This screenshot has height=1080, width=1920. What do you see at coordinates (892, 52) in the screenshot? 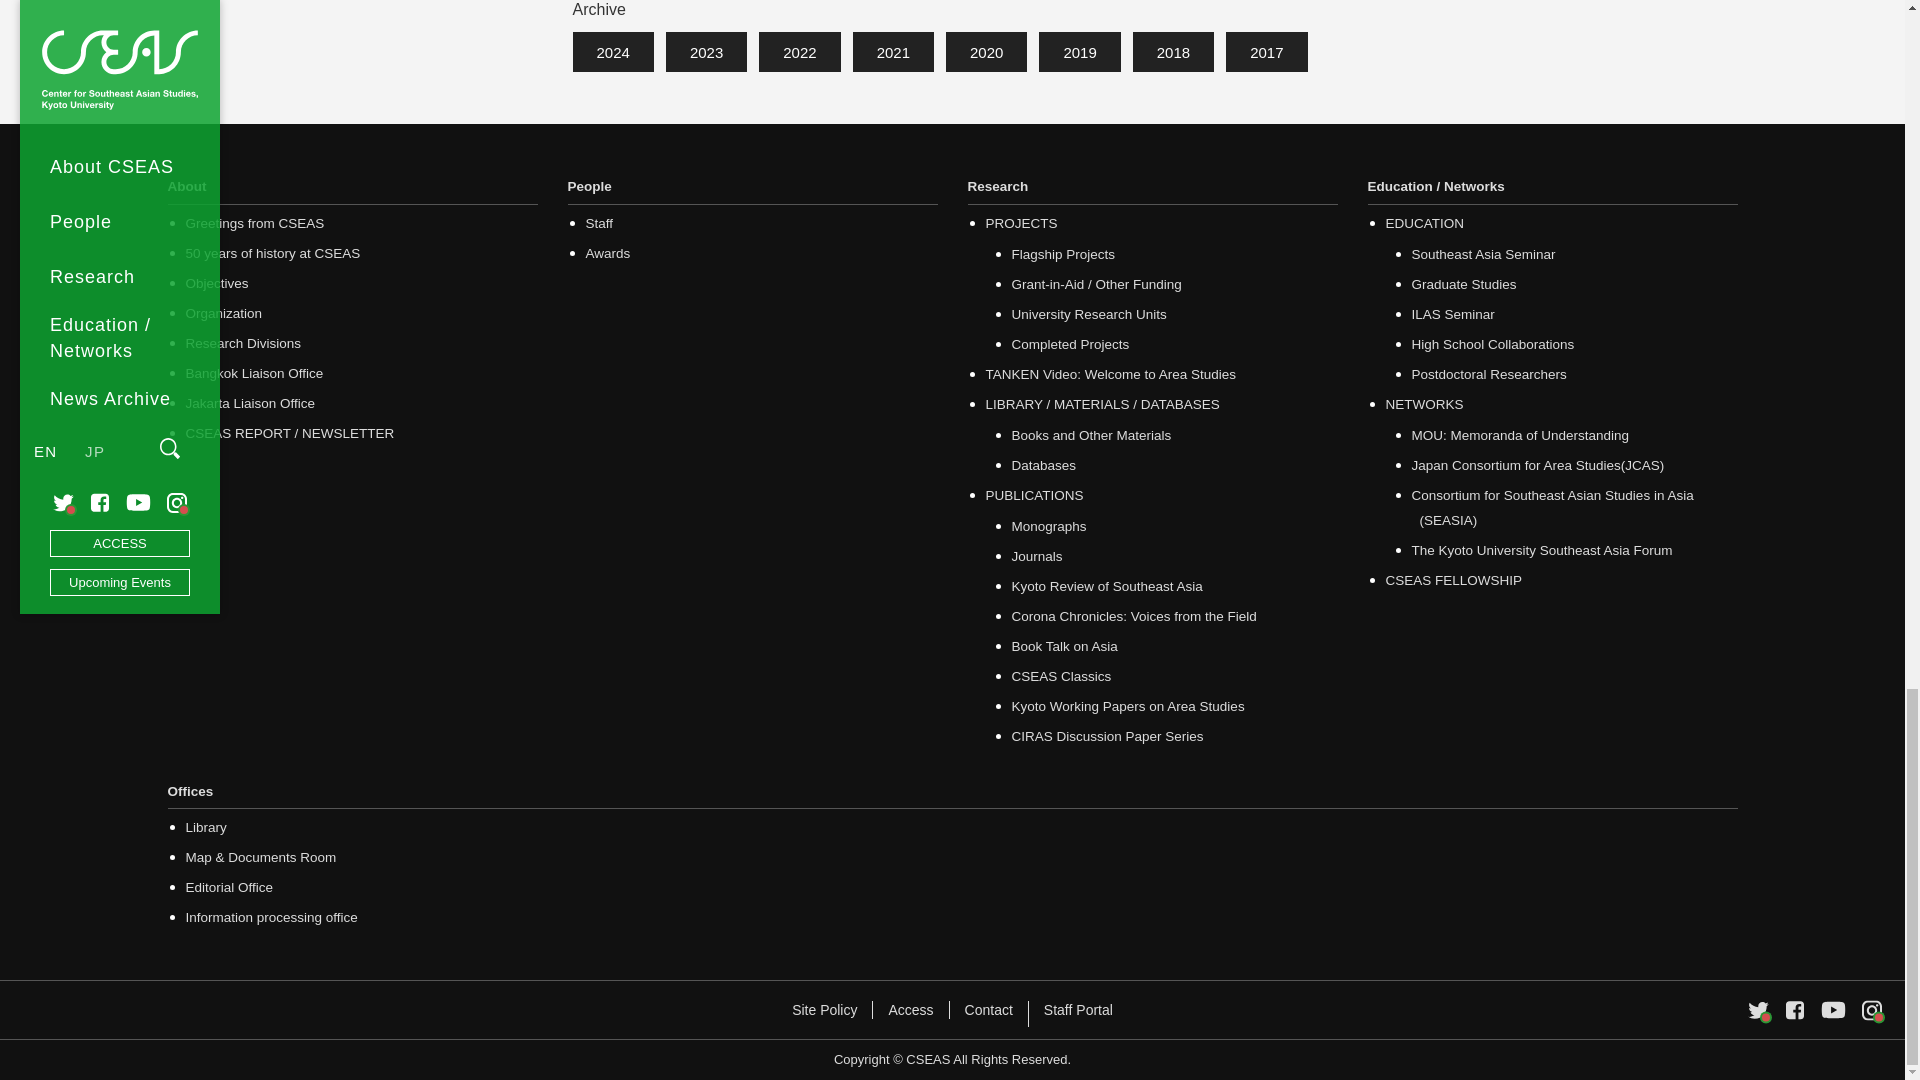
I see `2021` at bounding box center [892, 52].